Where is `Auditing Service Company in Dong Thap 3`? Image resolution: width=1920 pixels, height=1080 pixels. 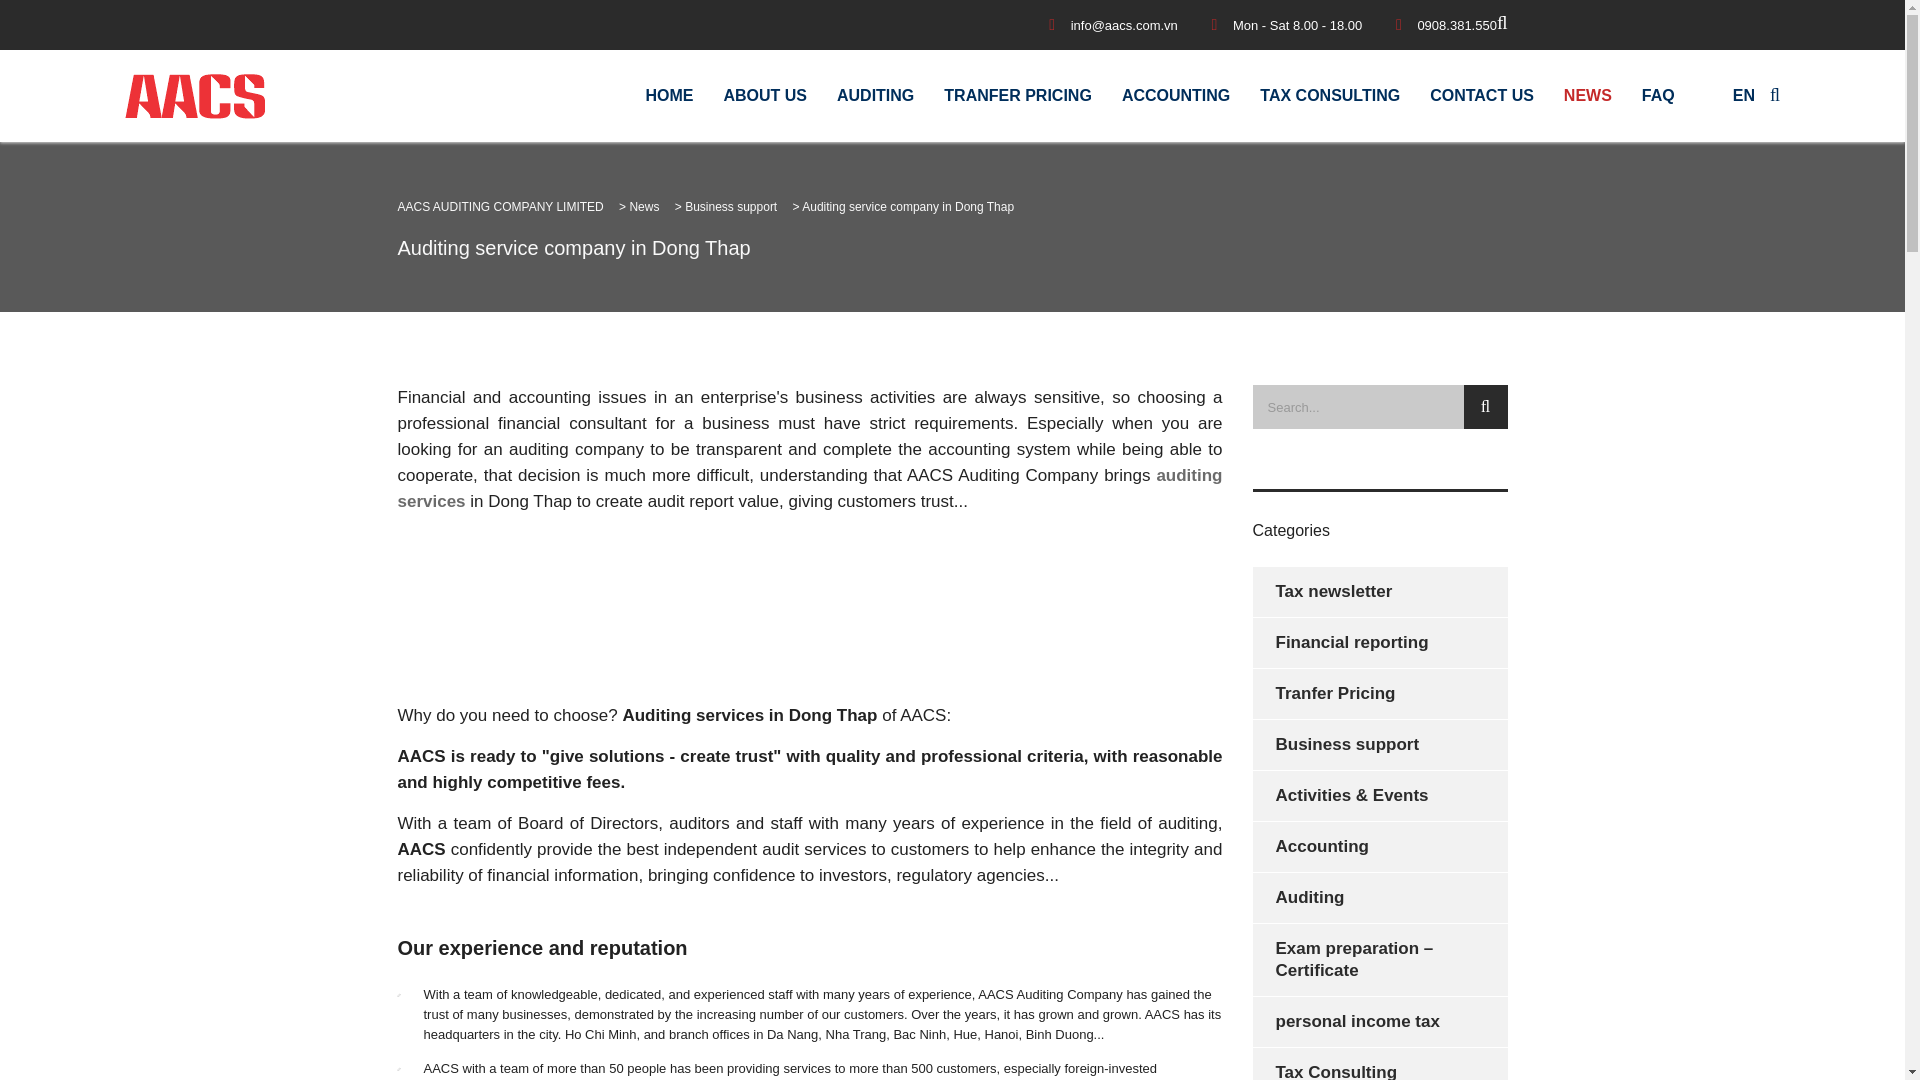
Auditing Service Company in Dong Thap 3 is located at coordinates (810, 606).